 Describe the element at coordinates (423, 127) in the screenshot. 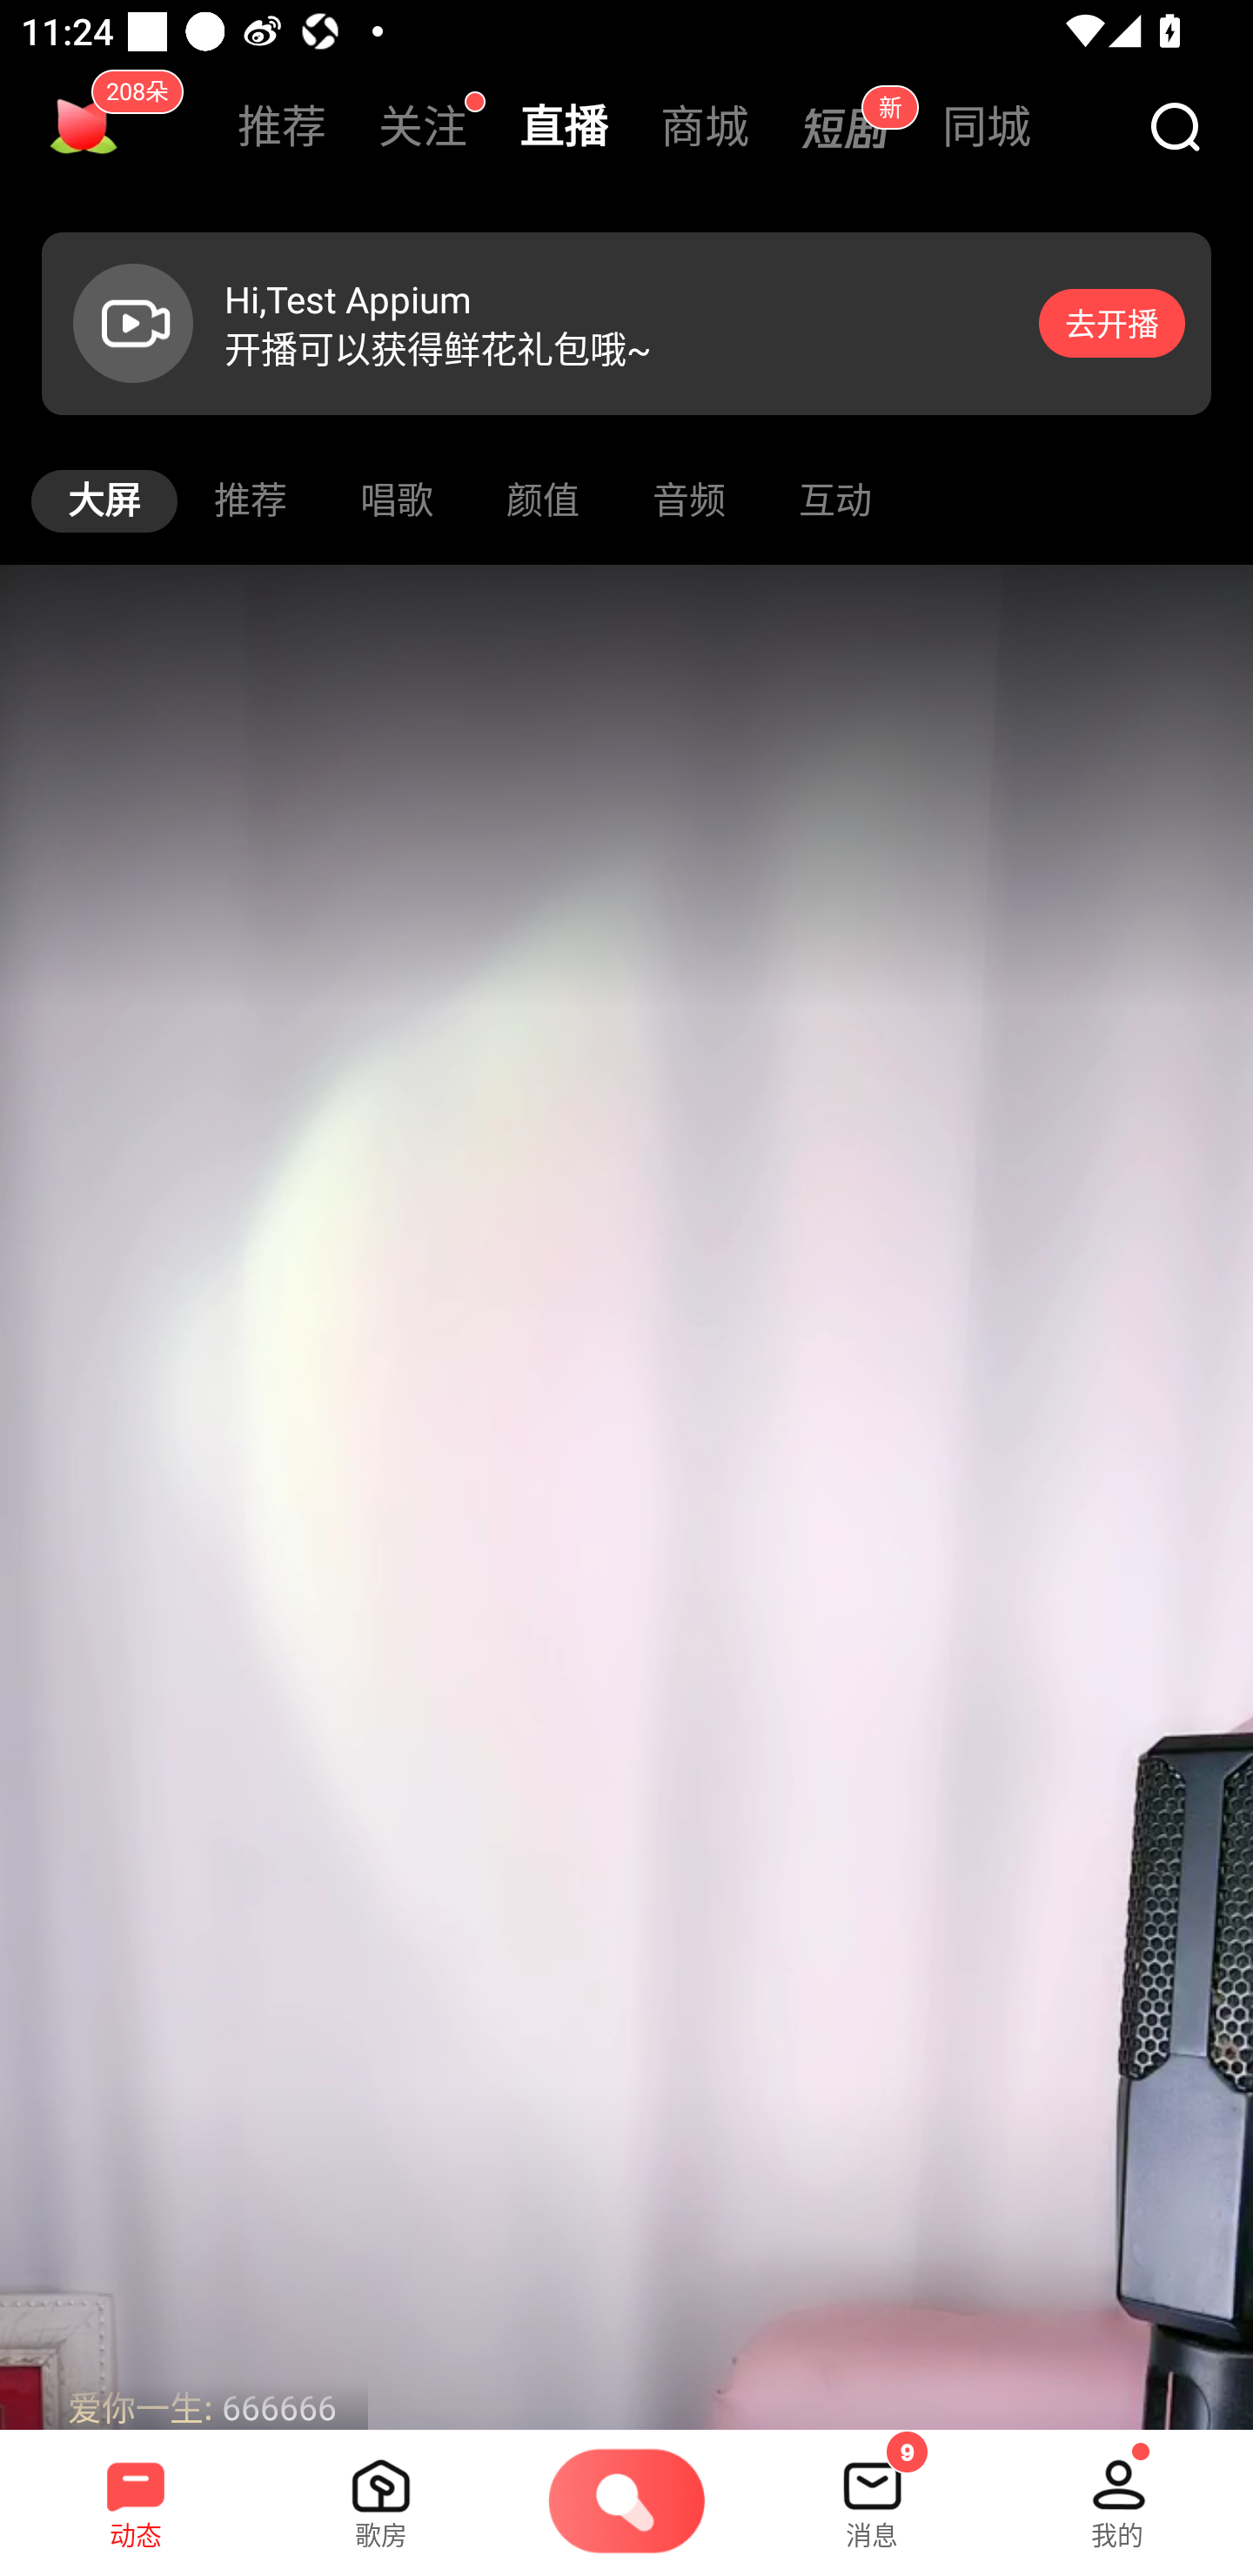

I see `关注` at that location.